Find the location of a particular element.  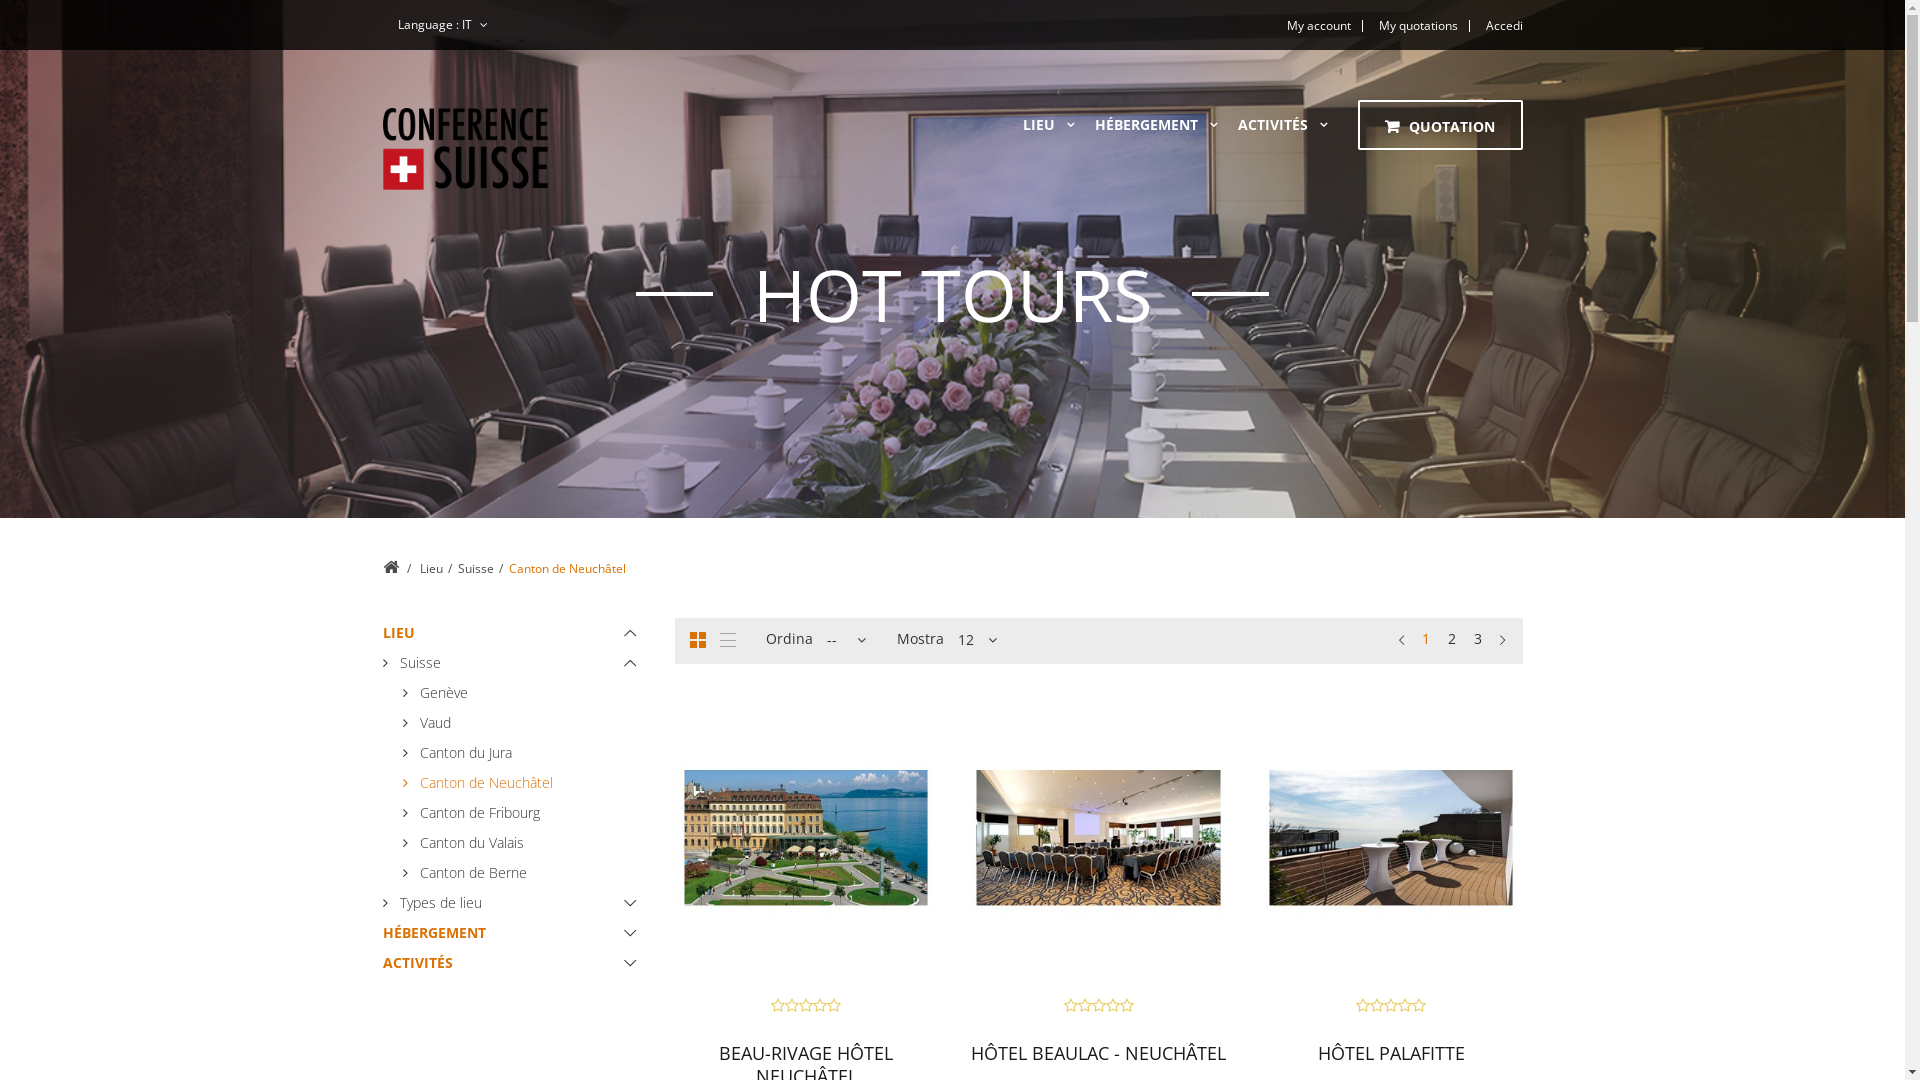

3 is located at coordinates (1478, 639).